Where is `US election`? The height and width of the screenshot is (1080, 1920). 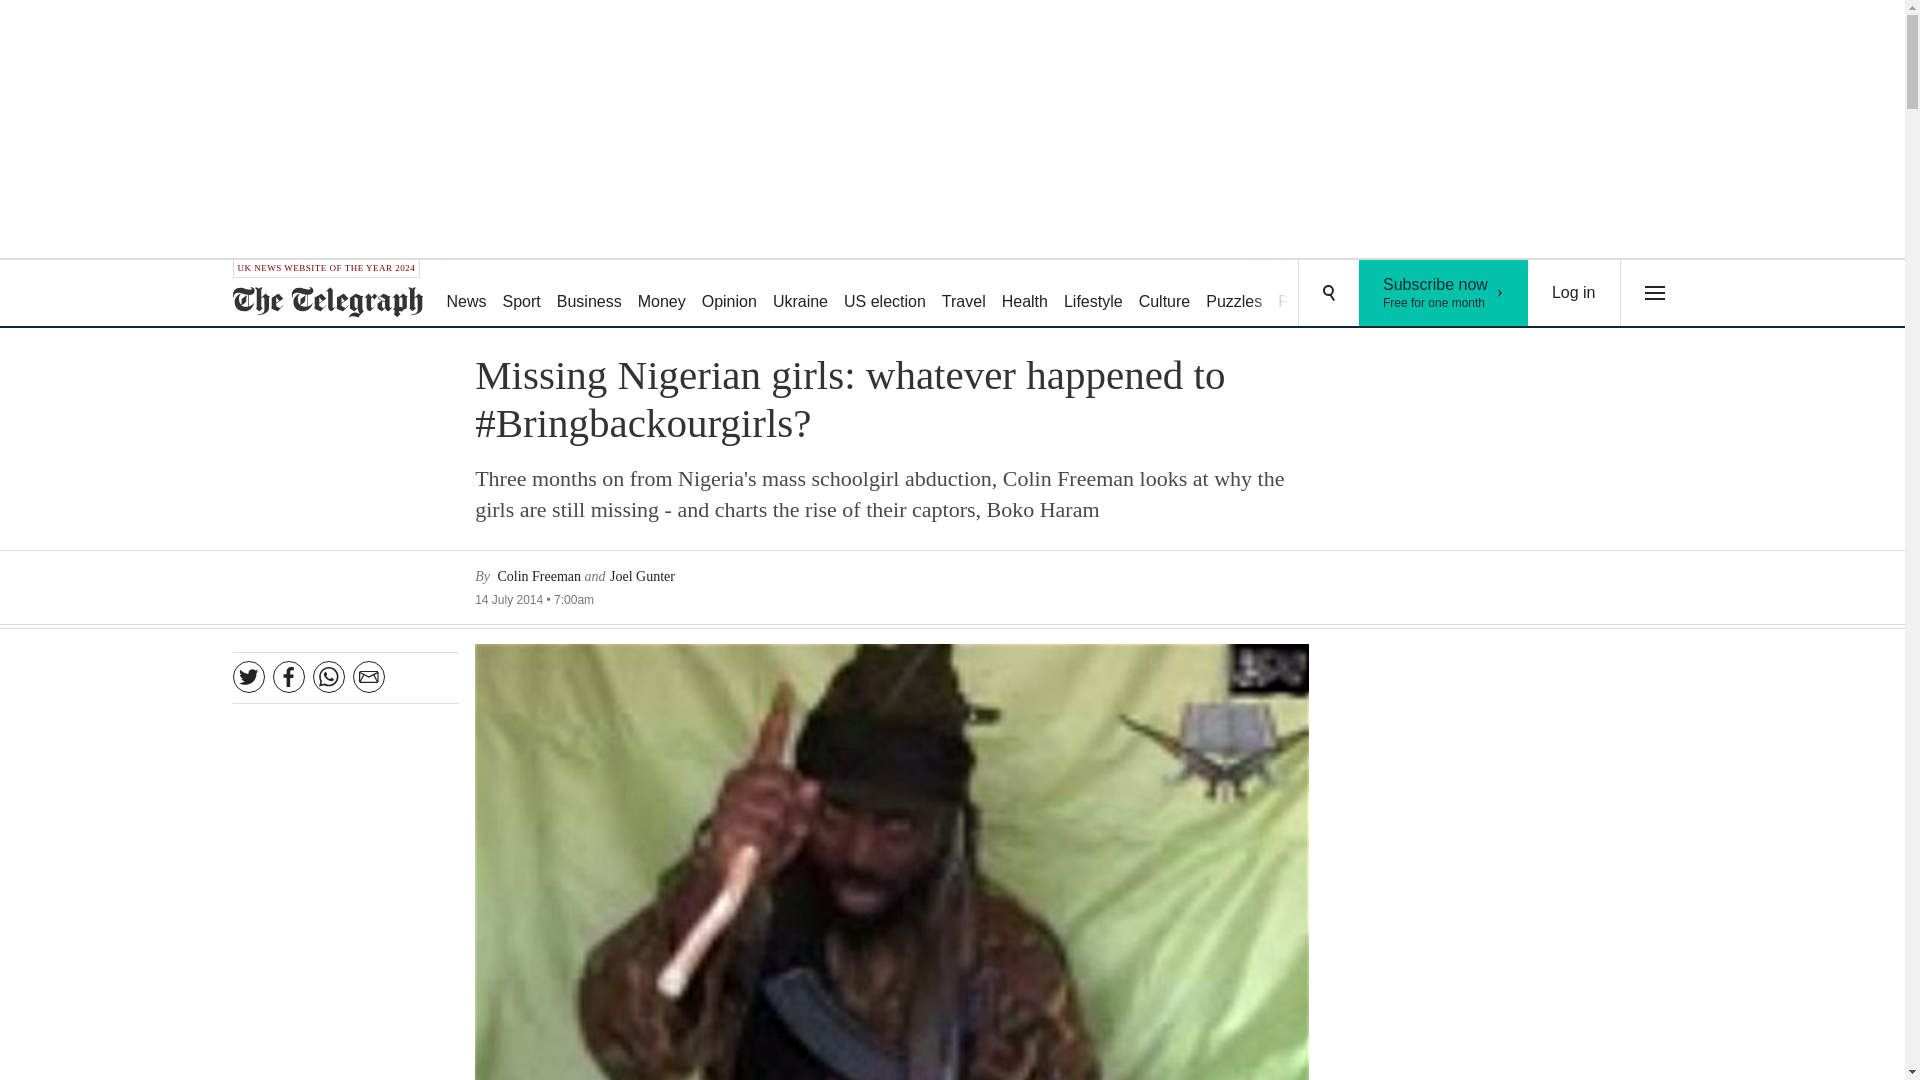 US election is located at coordinates (884, 294).